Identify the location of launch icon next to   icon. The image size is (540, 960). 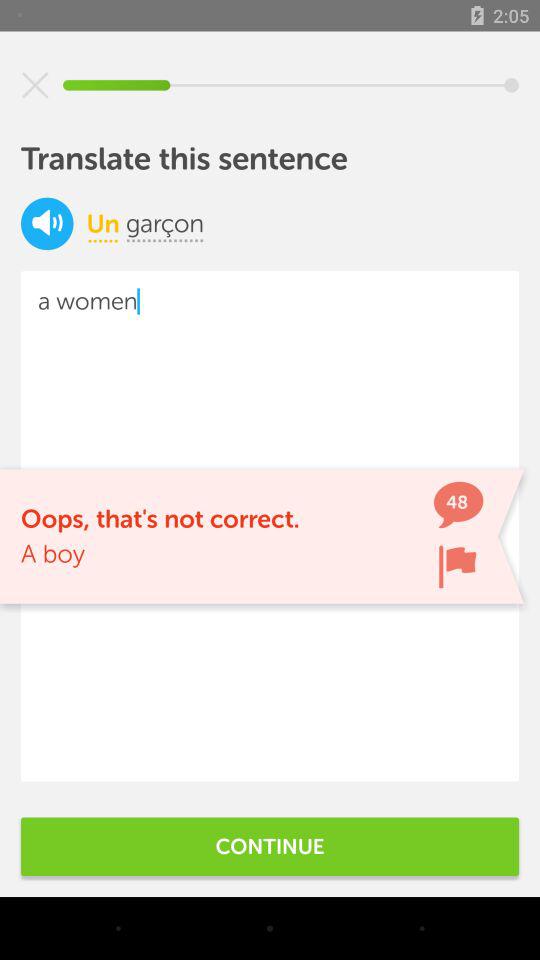
(165, 223).